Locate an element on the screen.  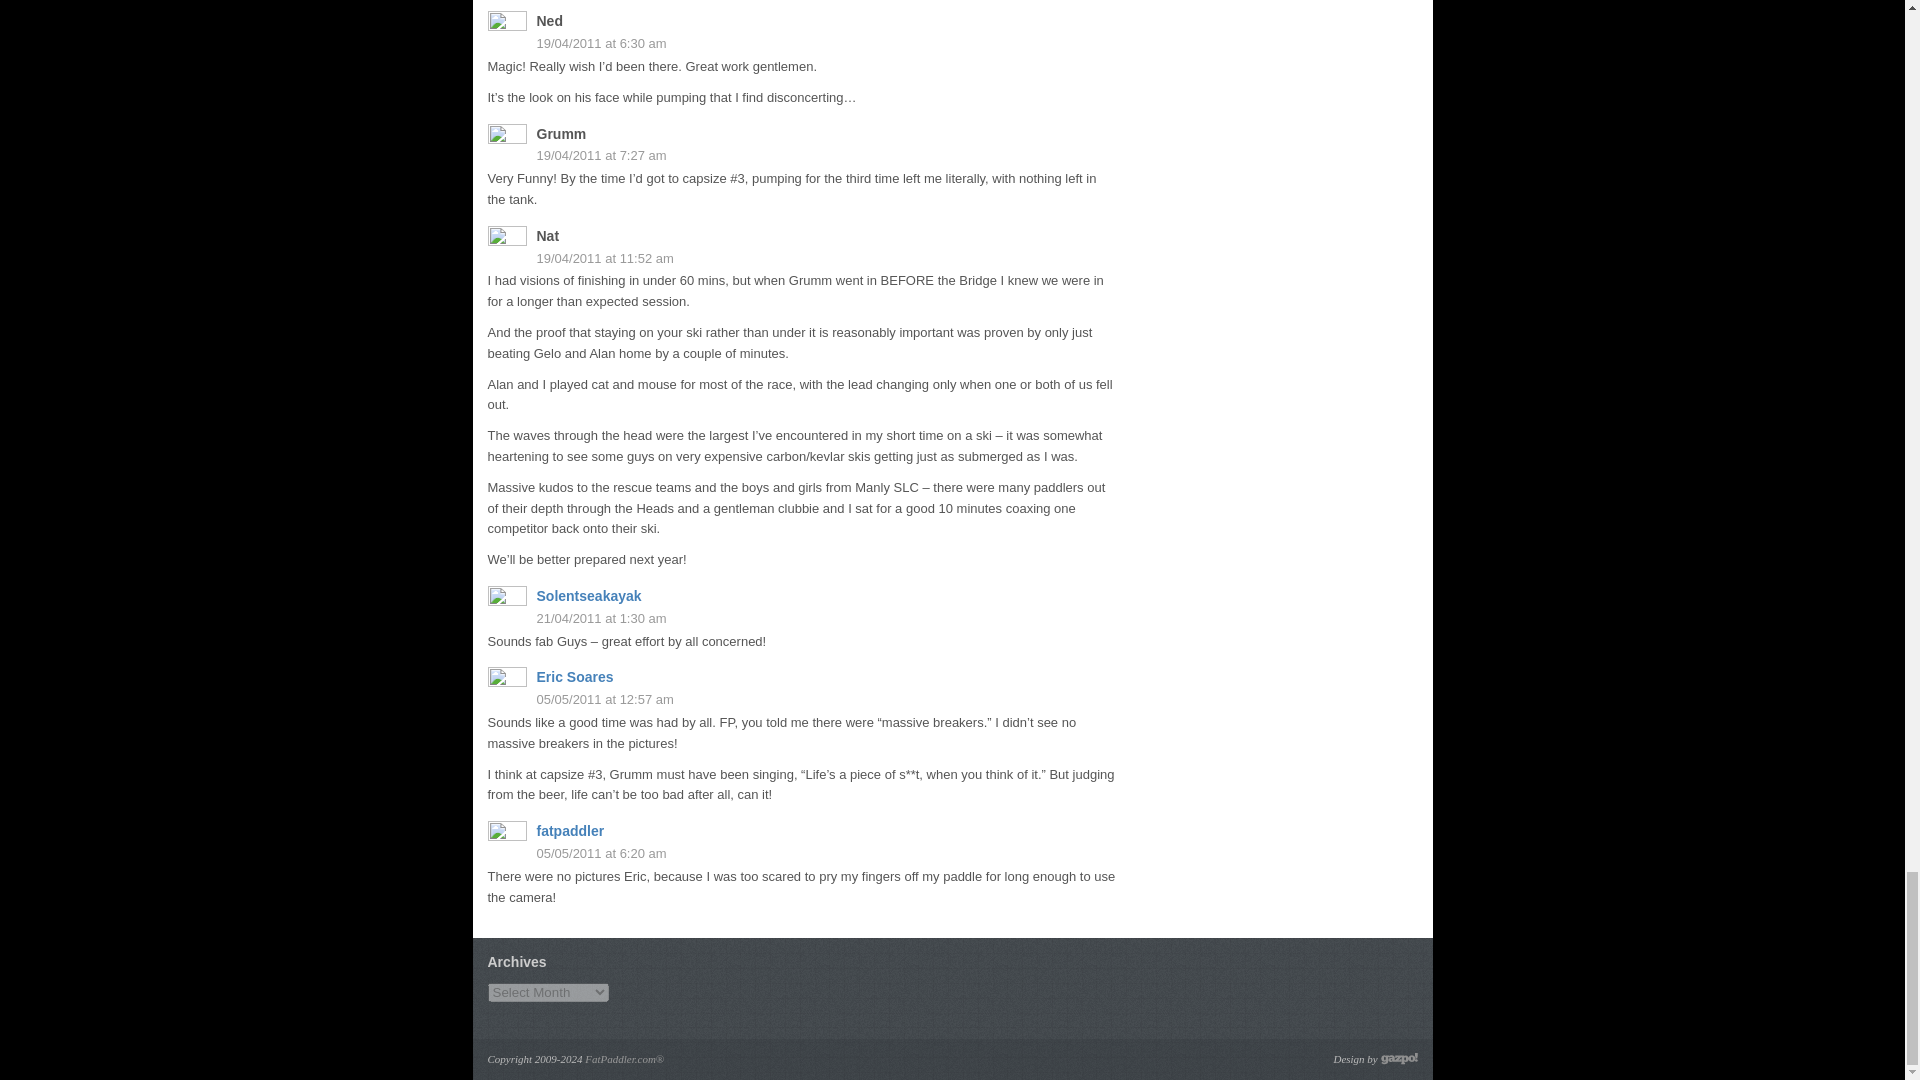
Solentseakayak is located at coordinates (588, 595).